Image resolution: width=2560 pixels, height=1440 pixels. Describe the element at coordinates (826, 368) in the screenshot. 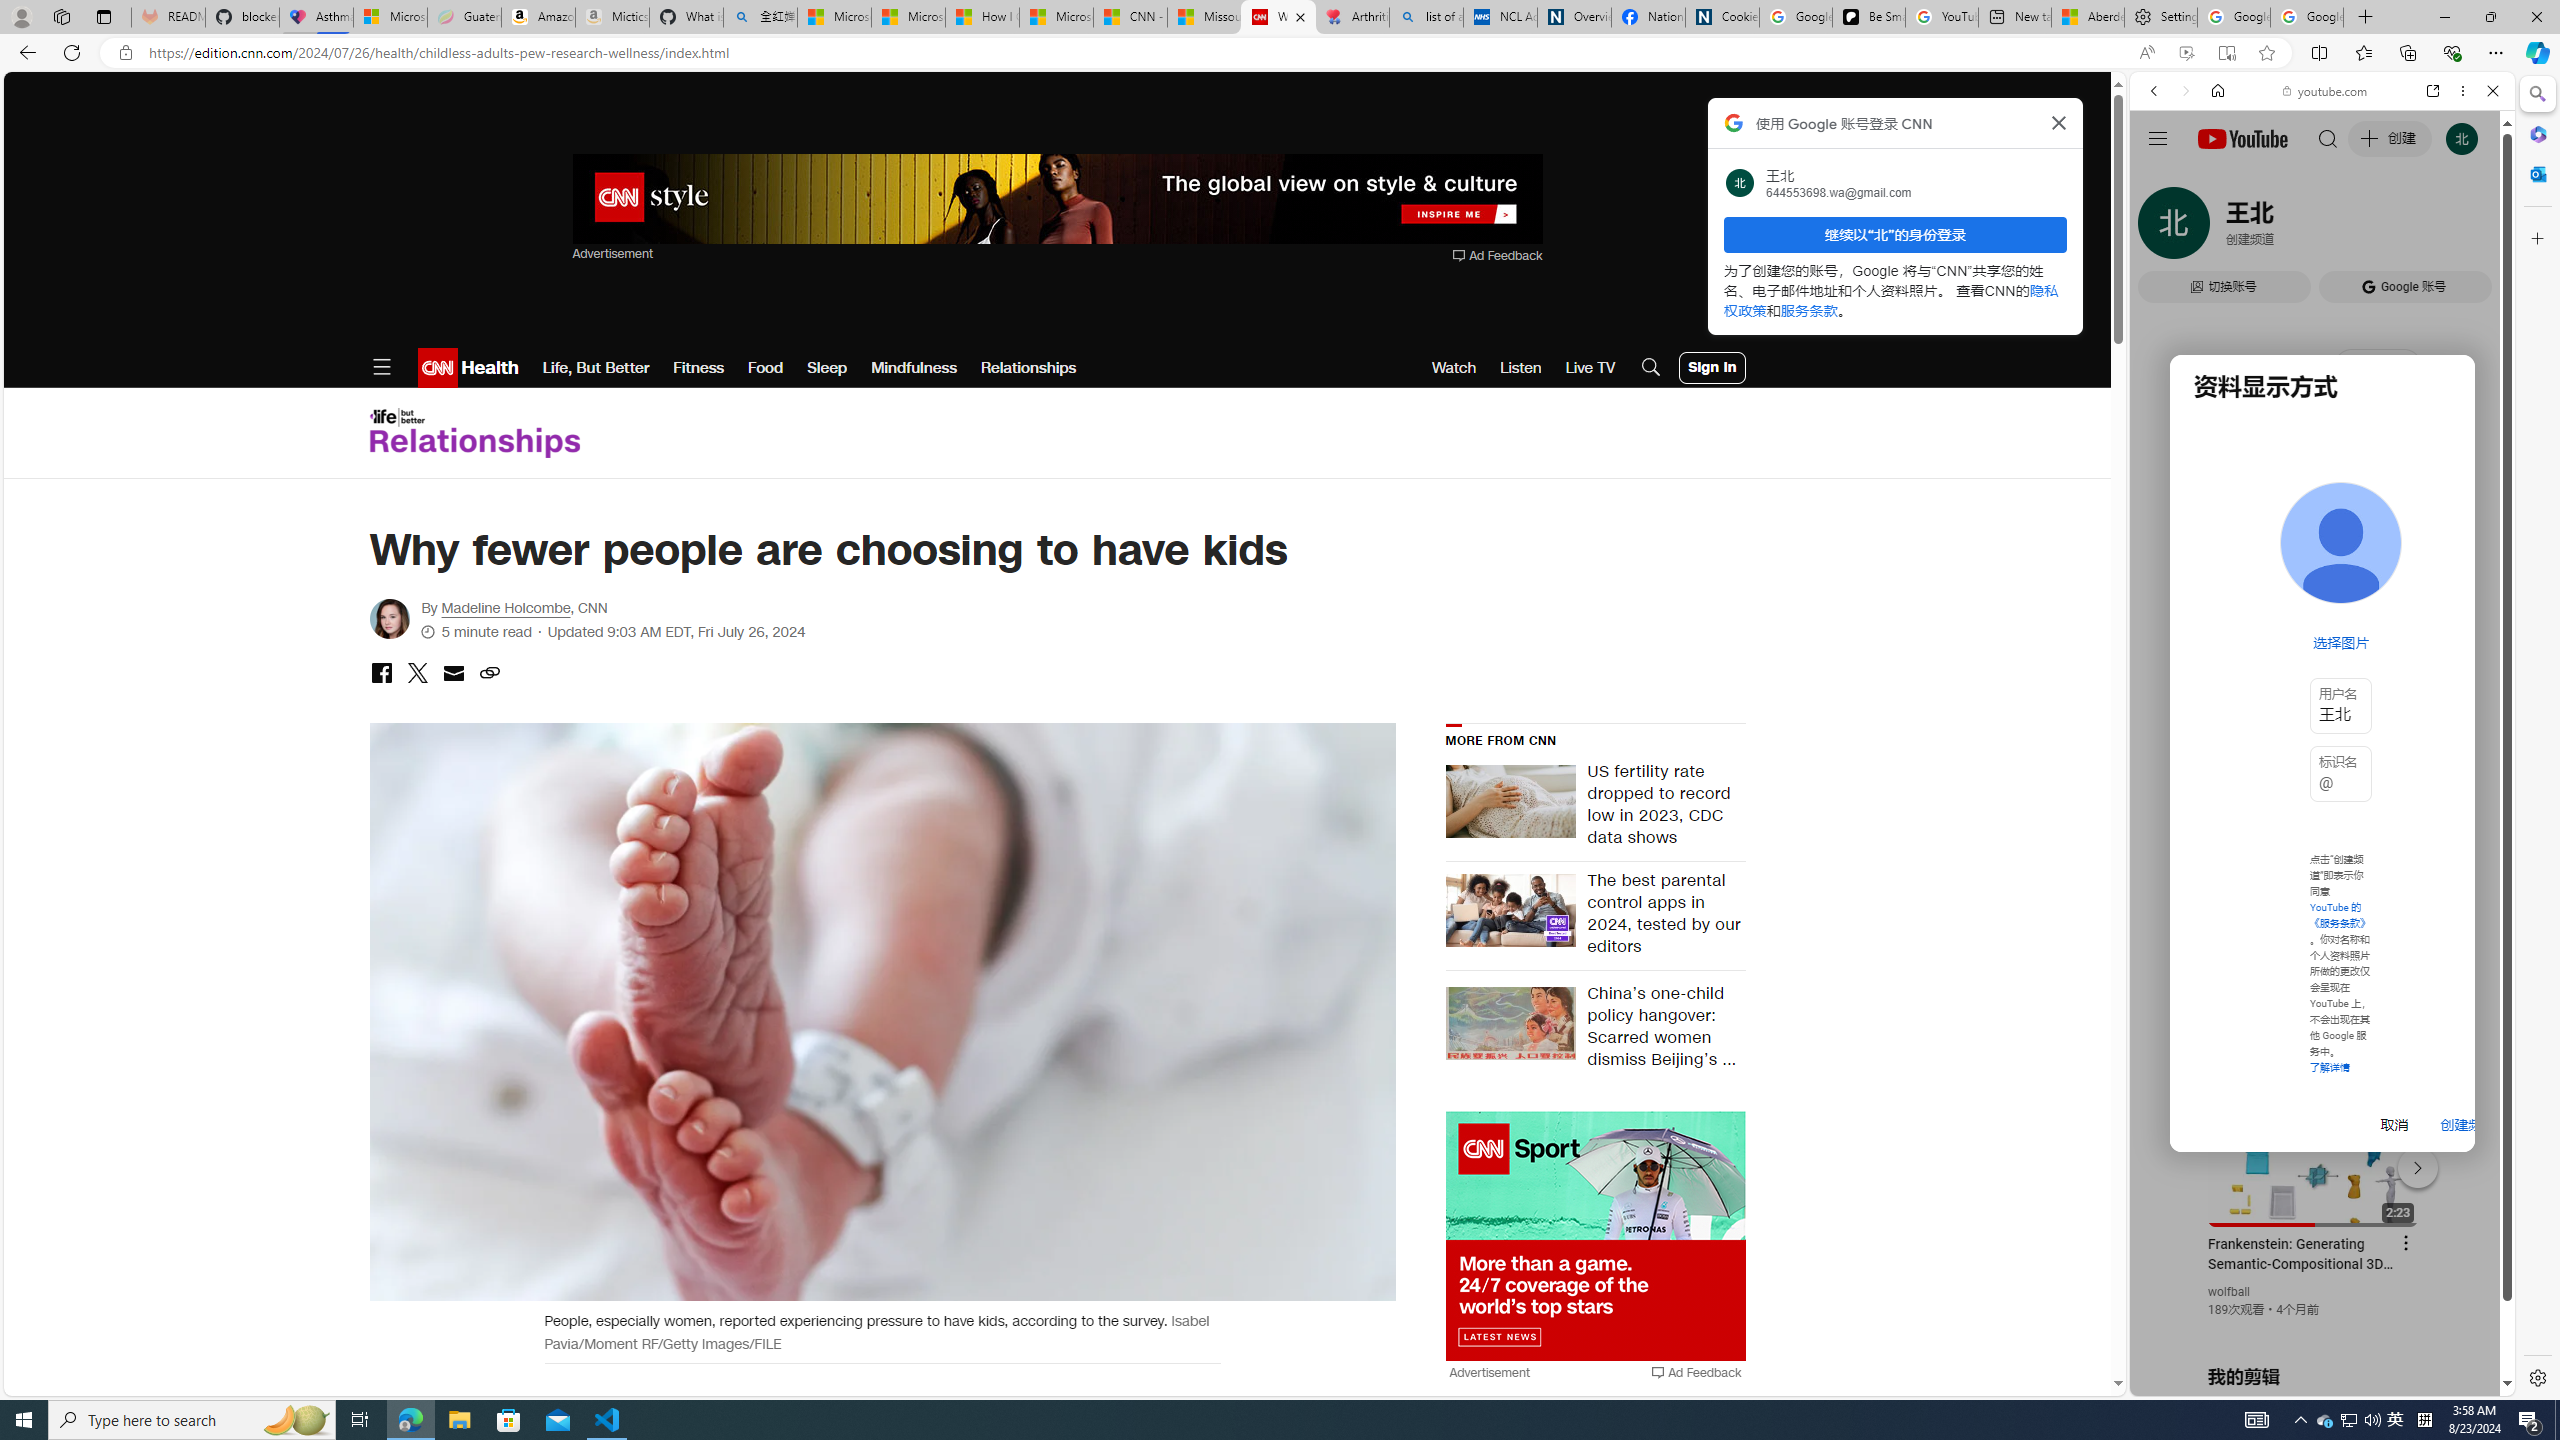

I see `Sleep` at that location.